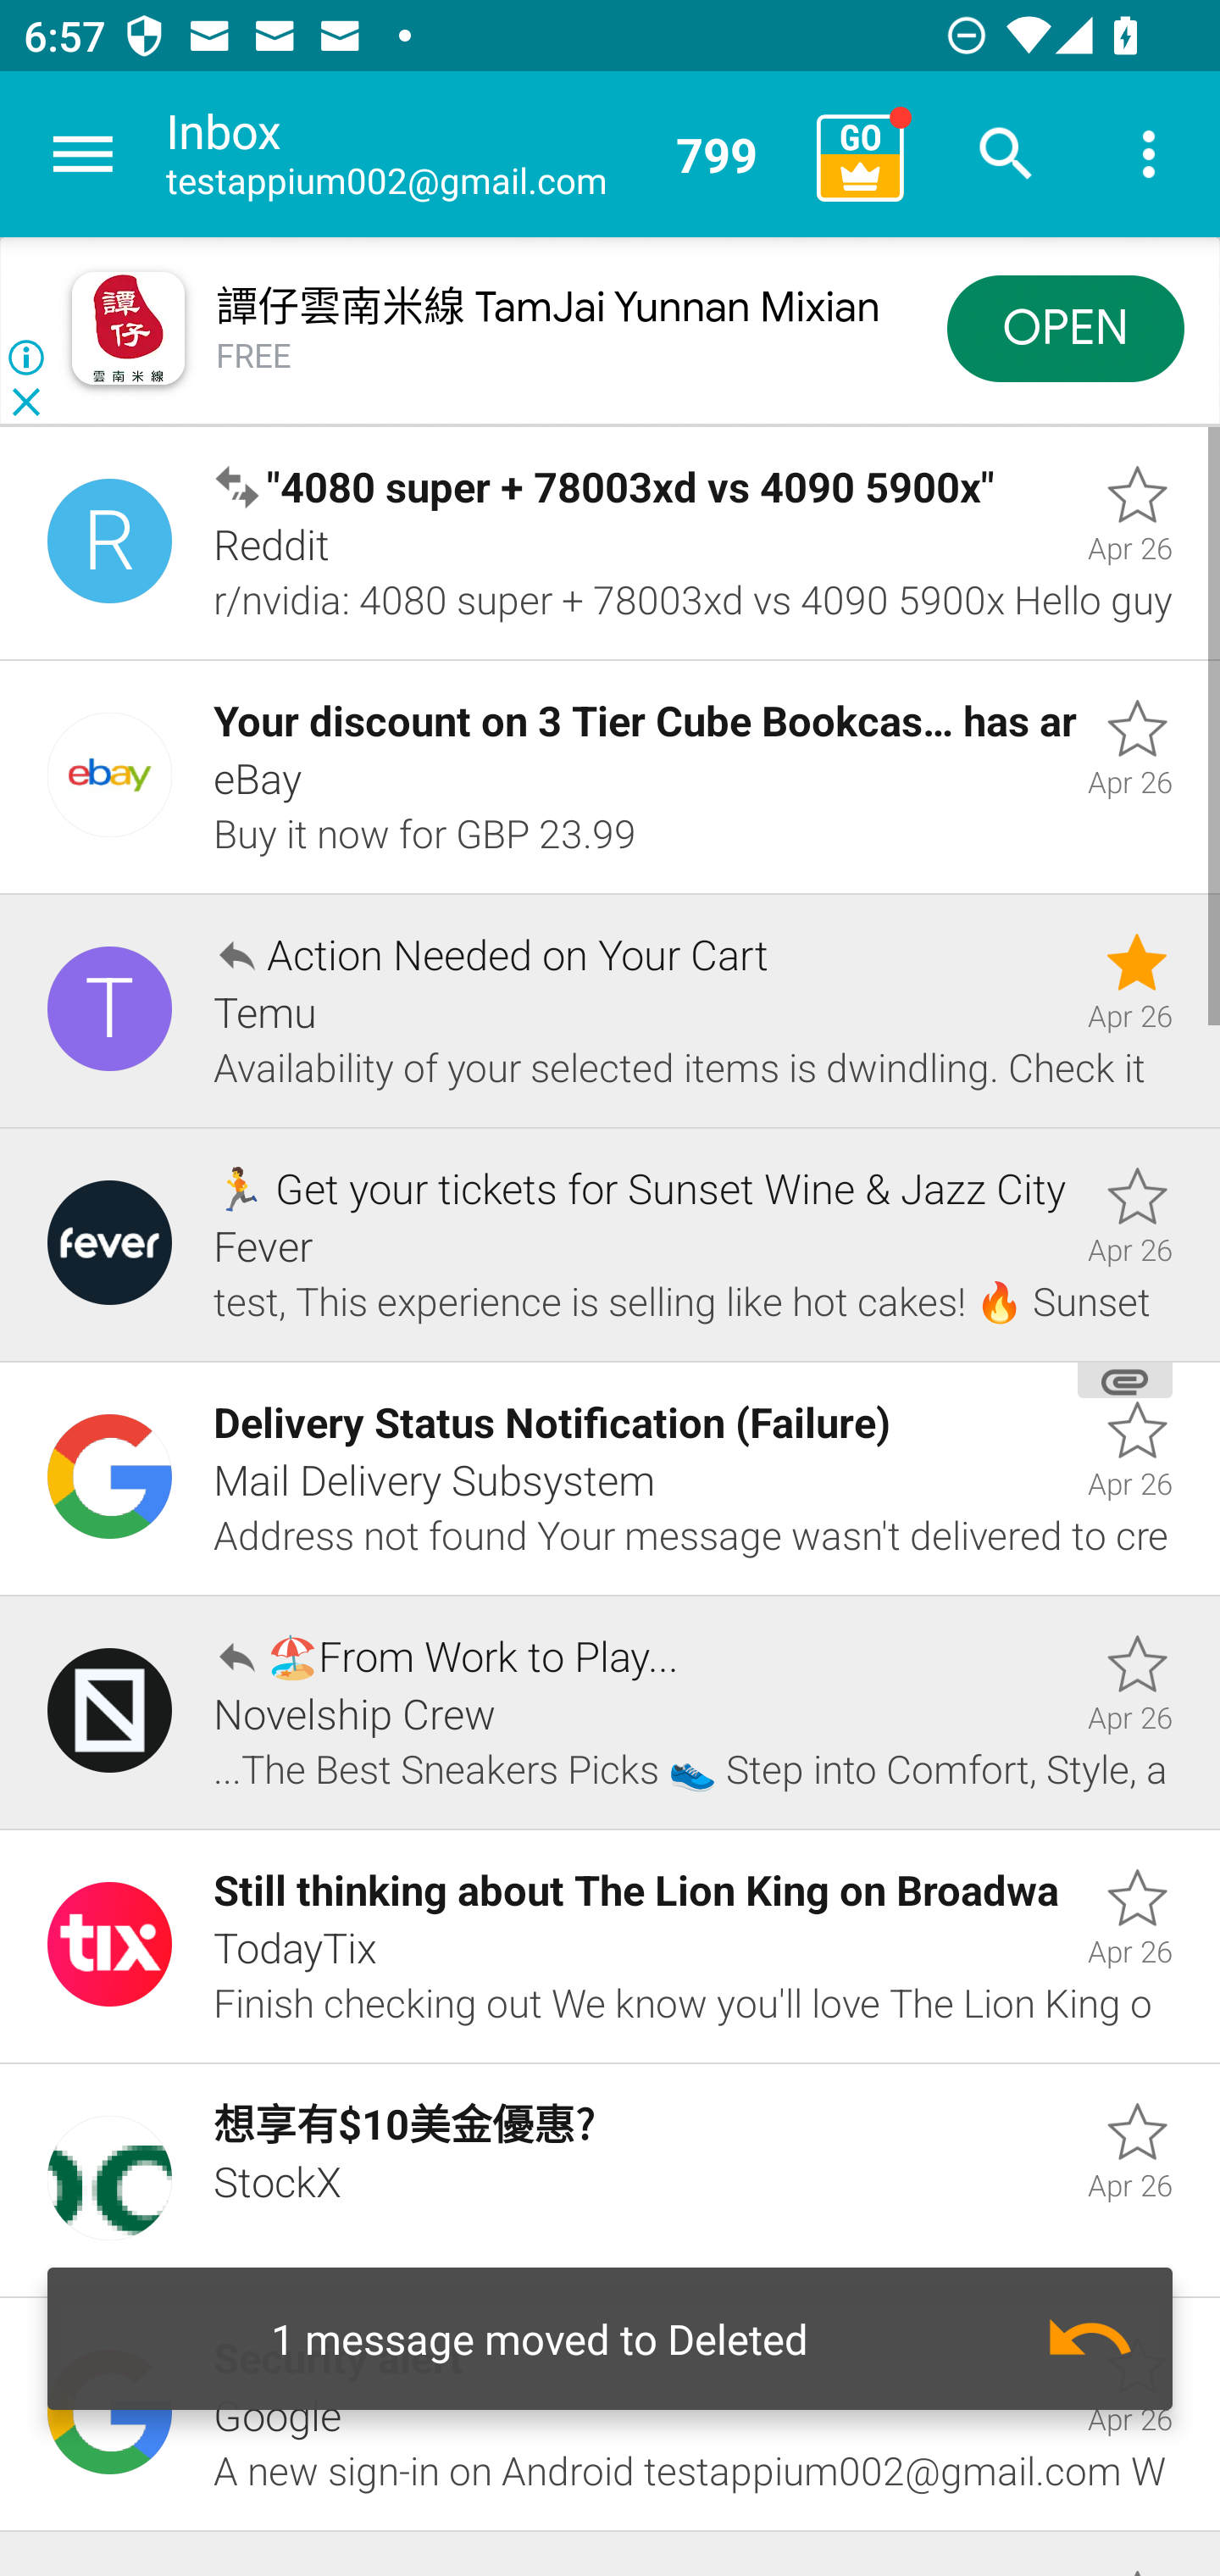 The height and width of the screenshot is (2576, 1220). What do you see at coordinates (480, 154) in the screenshot?
I see `Inbox testappium002@gmail.com 799` at bounding box center [480, 154].